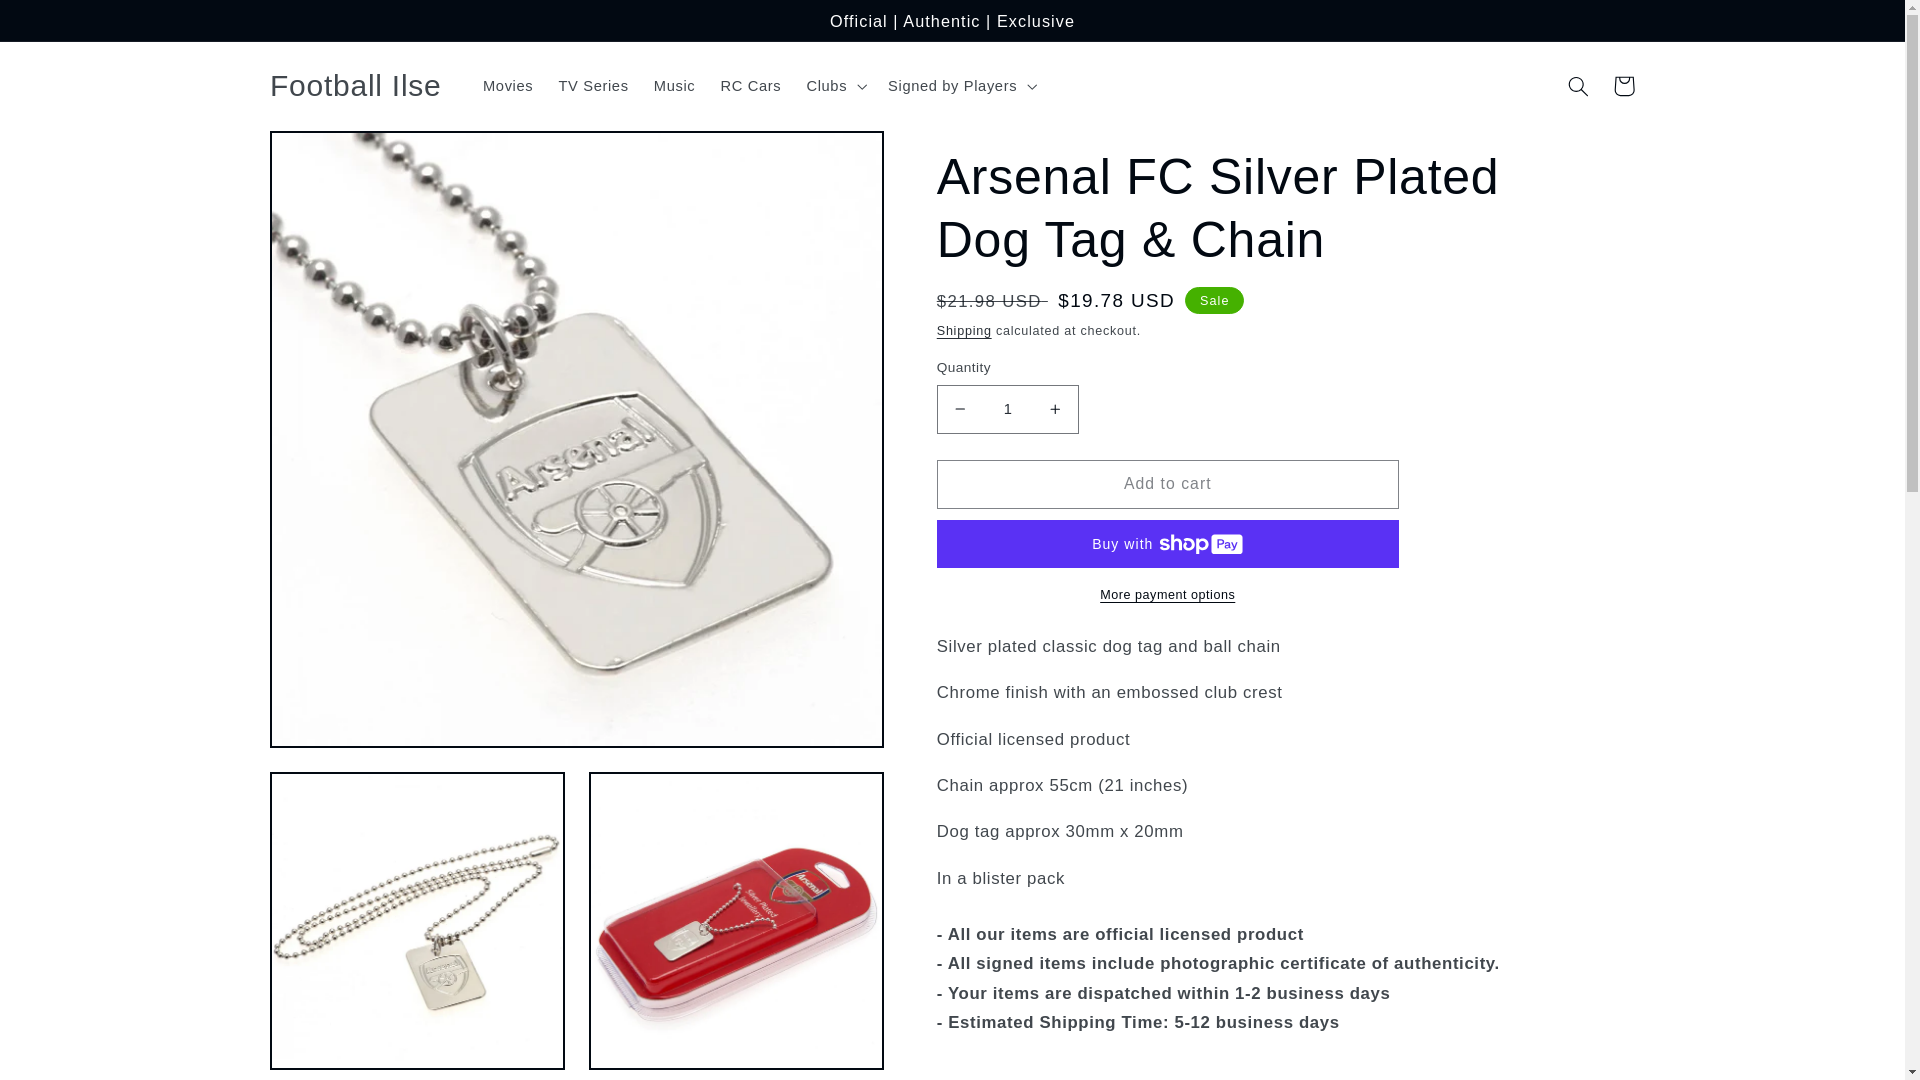 This screenshot has height=1080, width=1920. I want to click on Skip to content, so click(63, 24).